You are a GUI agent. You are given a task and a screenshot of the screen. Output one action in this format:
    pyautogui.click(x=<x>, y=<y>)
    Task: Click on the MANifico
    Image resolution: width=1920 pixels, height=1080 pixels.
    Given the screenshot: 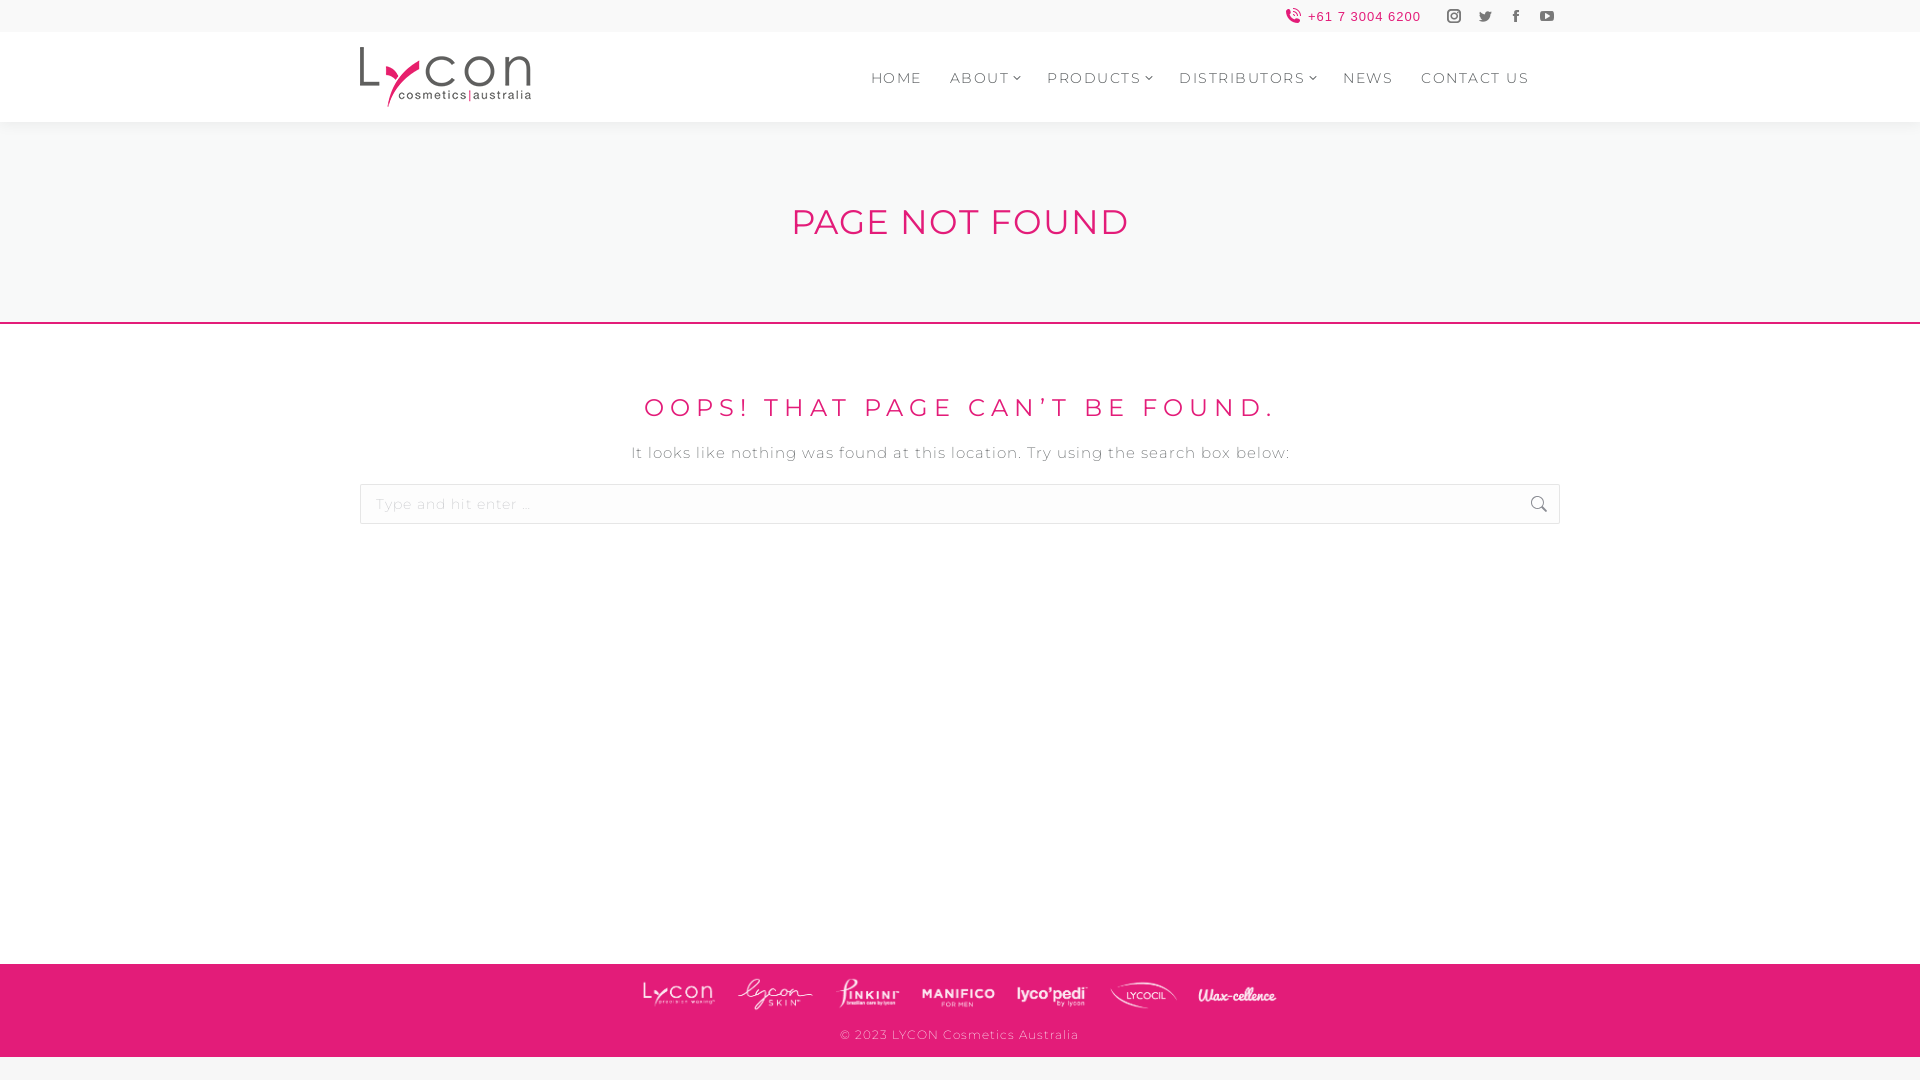 What is the action you would take?
    pyautogui.click(x=958, y=994)
    